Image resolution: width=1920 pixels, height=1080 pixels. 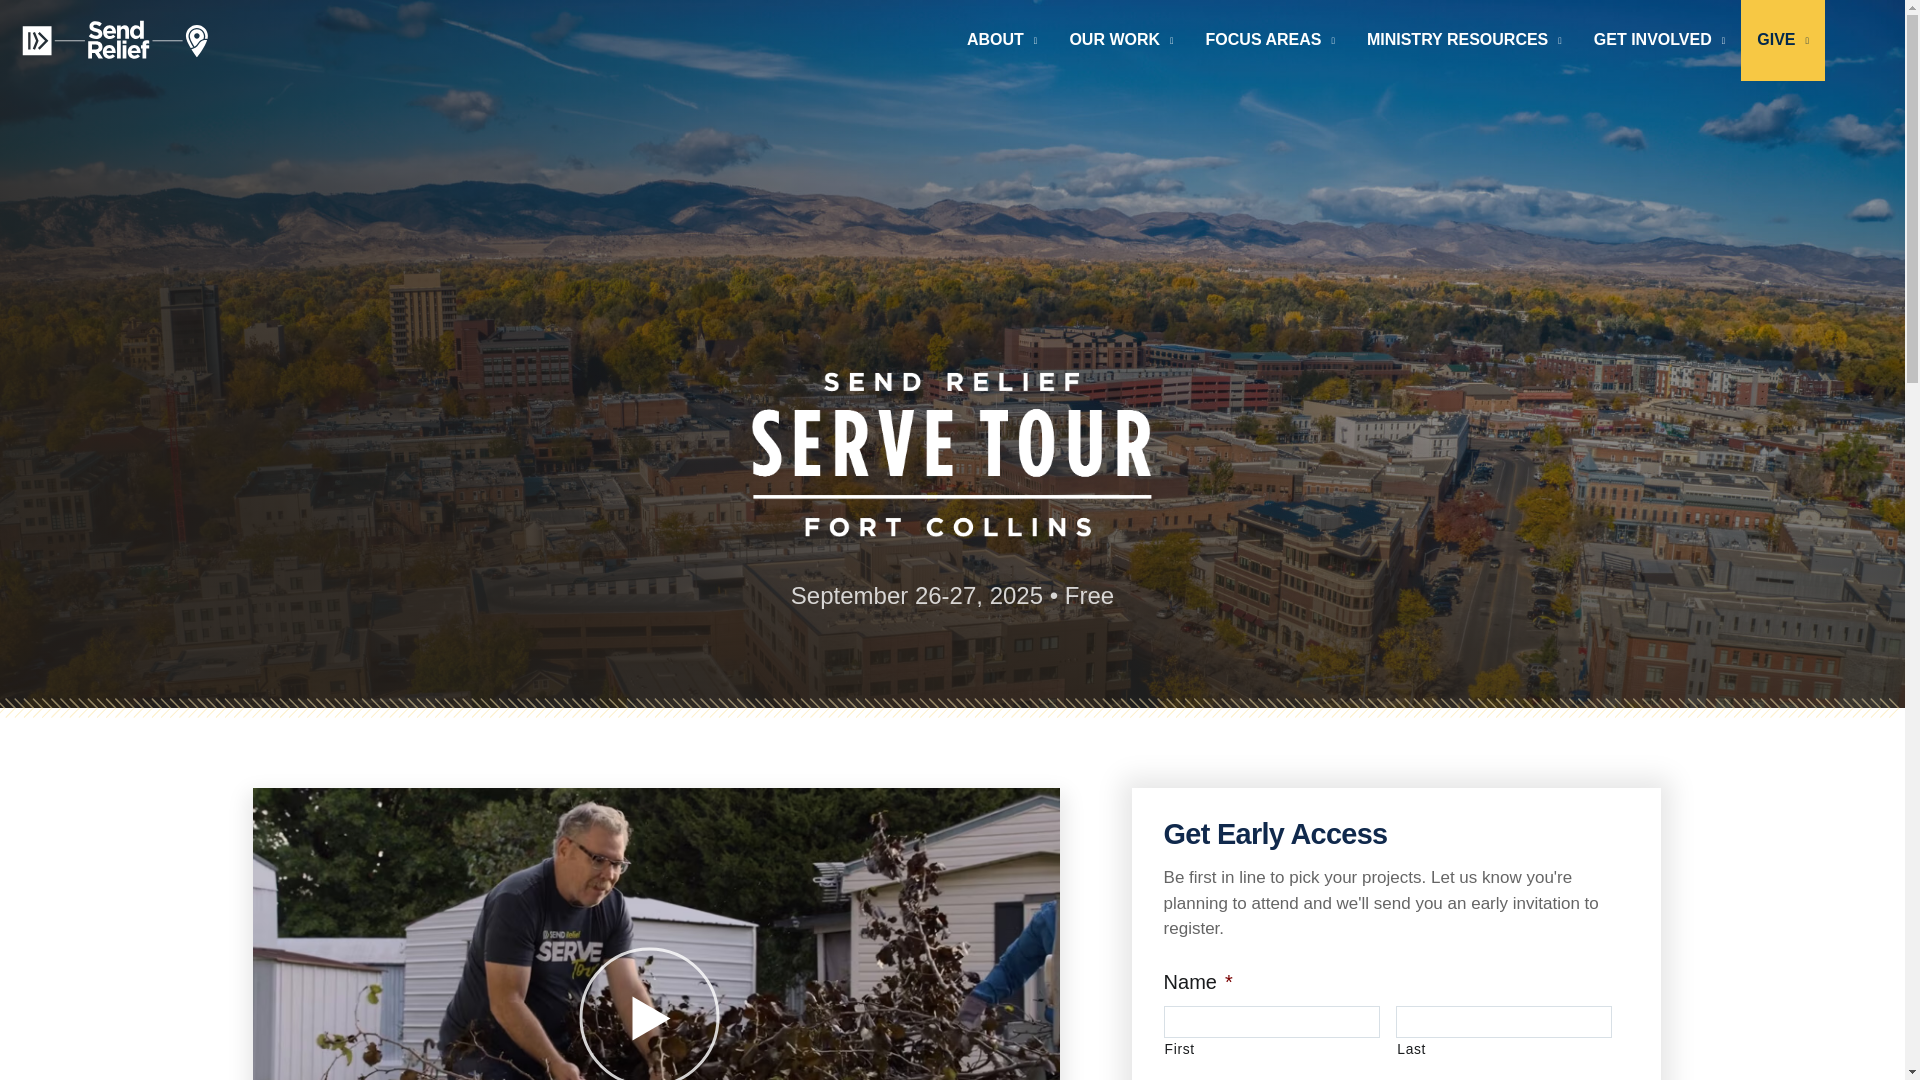 I want to click on GET INVOLVED, so click(x=1660, y=40).